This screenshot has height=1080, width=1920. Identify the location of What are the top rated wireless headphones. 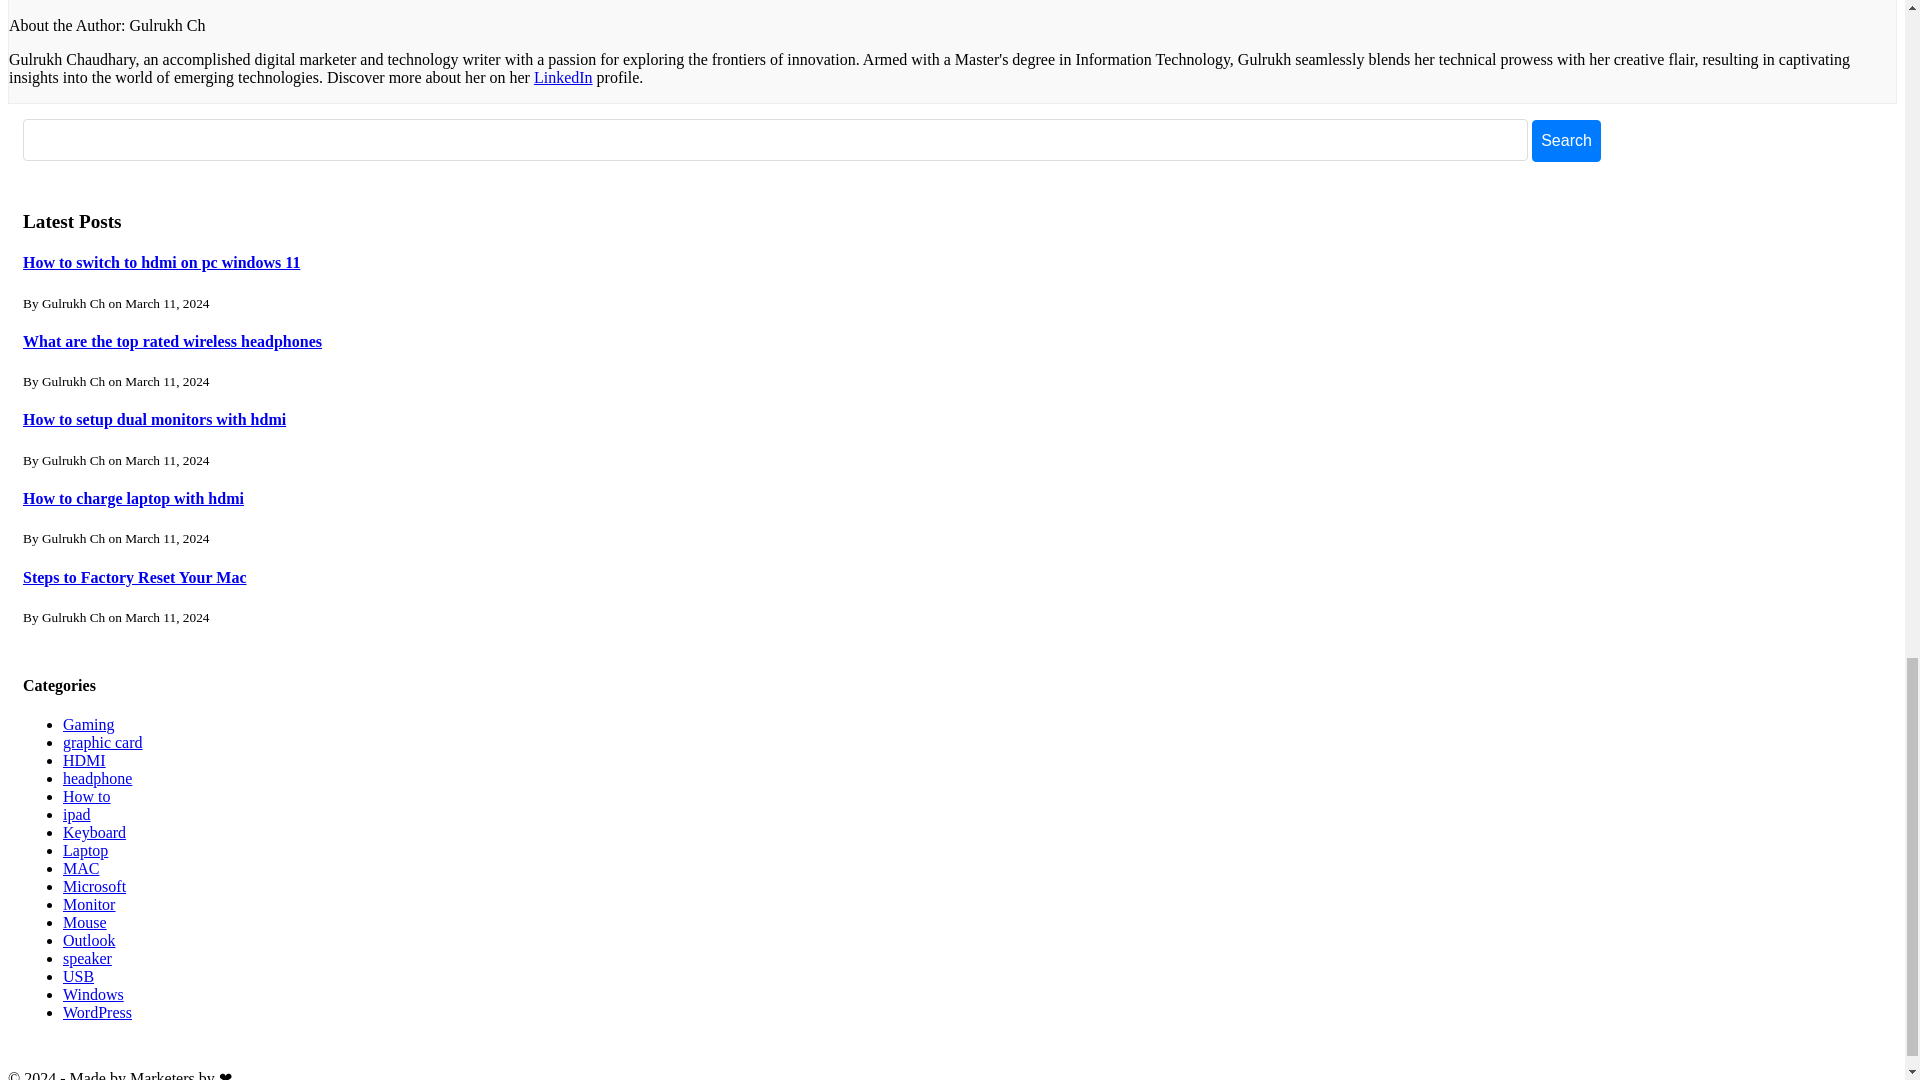
(172, 340).